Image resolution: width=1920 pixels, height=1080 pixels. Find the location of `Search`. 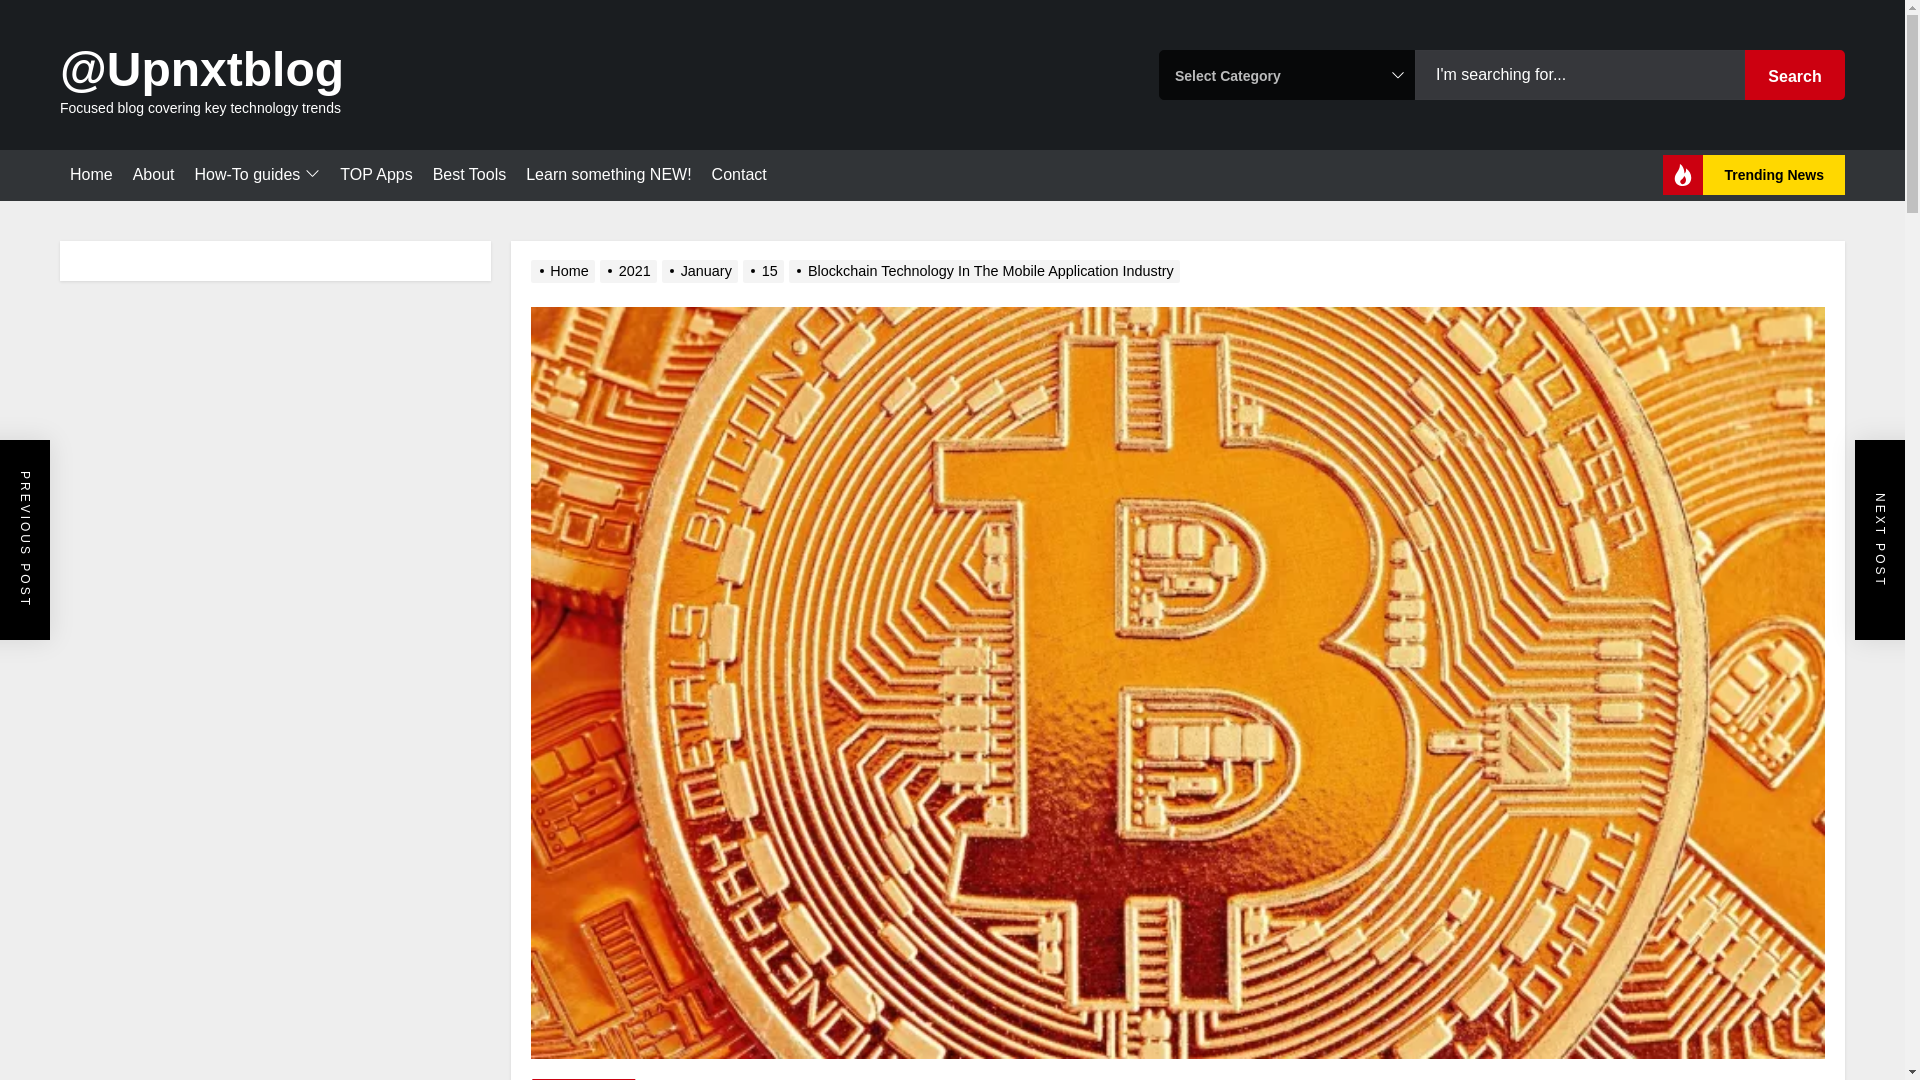

Search is located at coordinates (1795, 74).